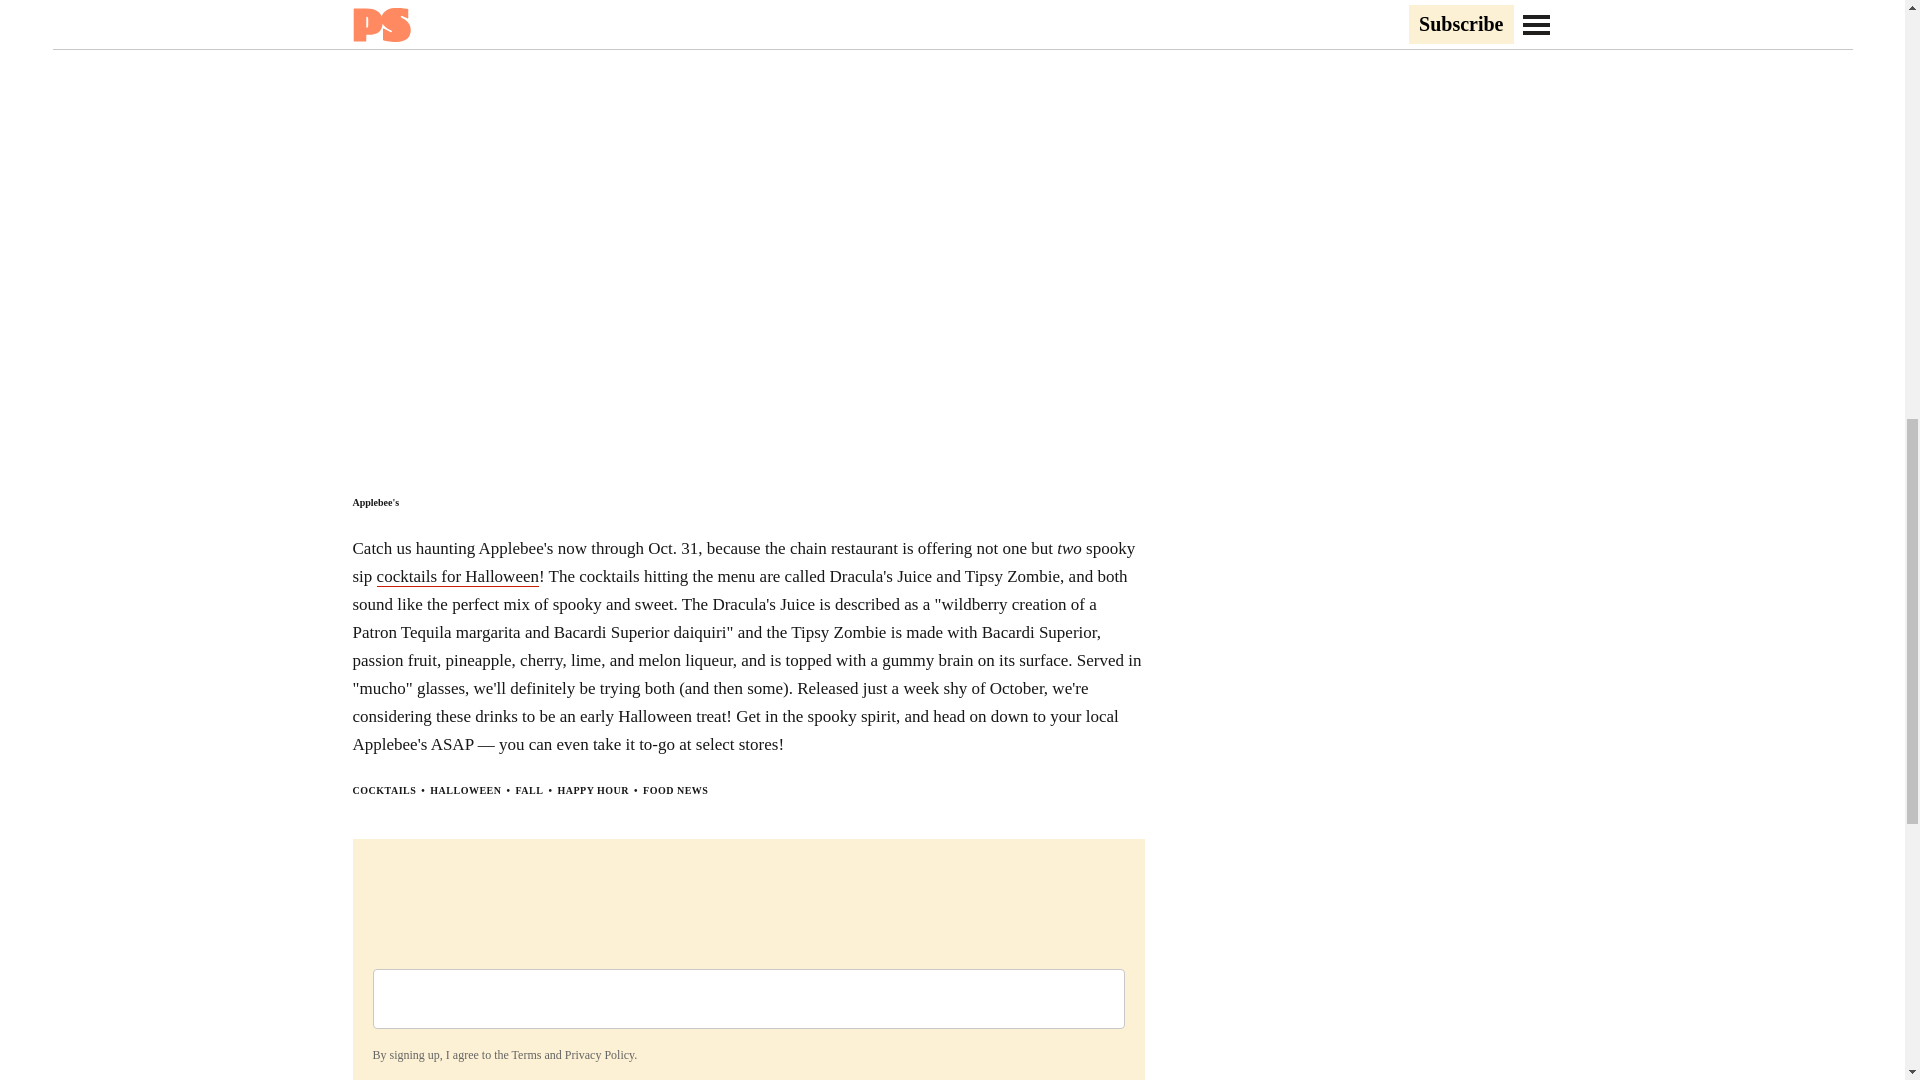  What do you see at coordinates (526, 1054) in the screenshot?
I see `Terms` at bounding box center [526, 1054].